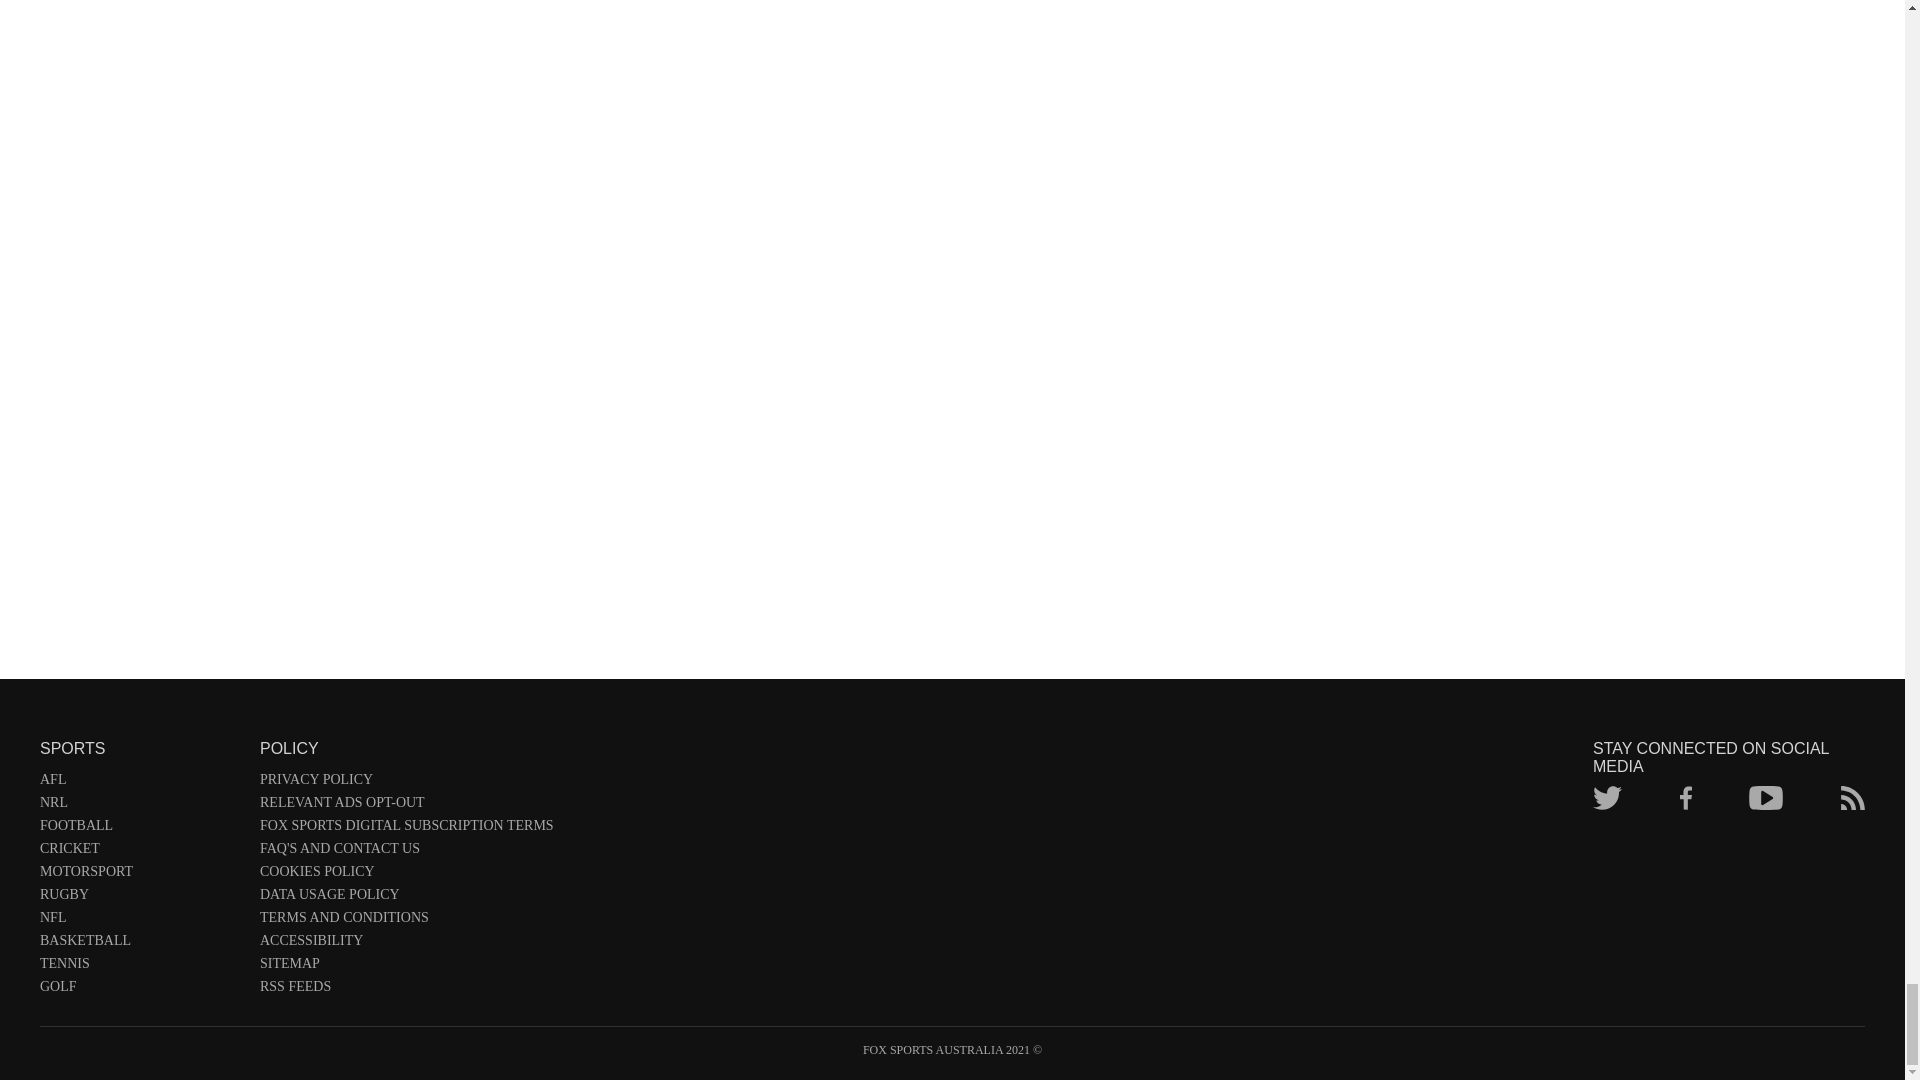 This screenshot has height=1080, width=1920. Describe the element at coordinates (406, 990) in the screenshot. I see `RSS FEEDS` at that location.